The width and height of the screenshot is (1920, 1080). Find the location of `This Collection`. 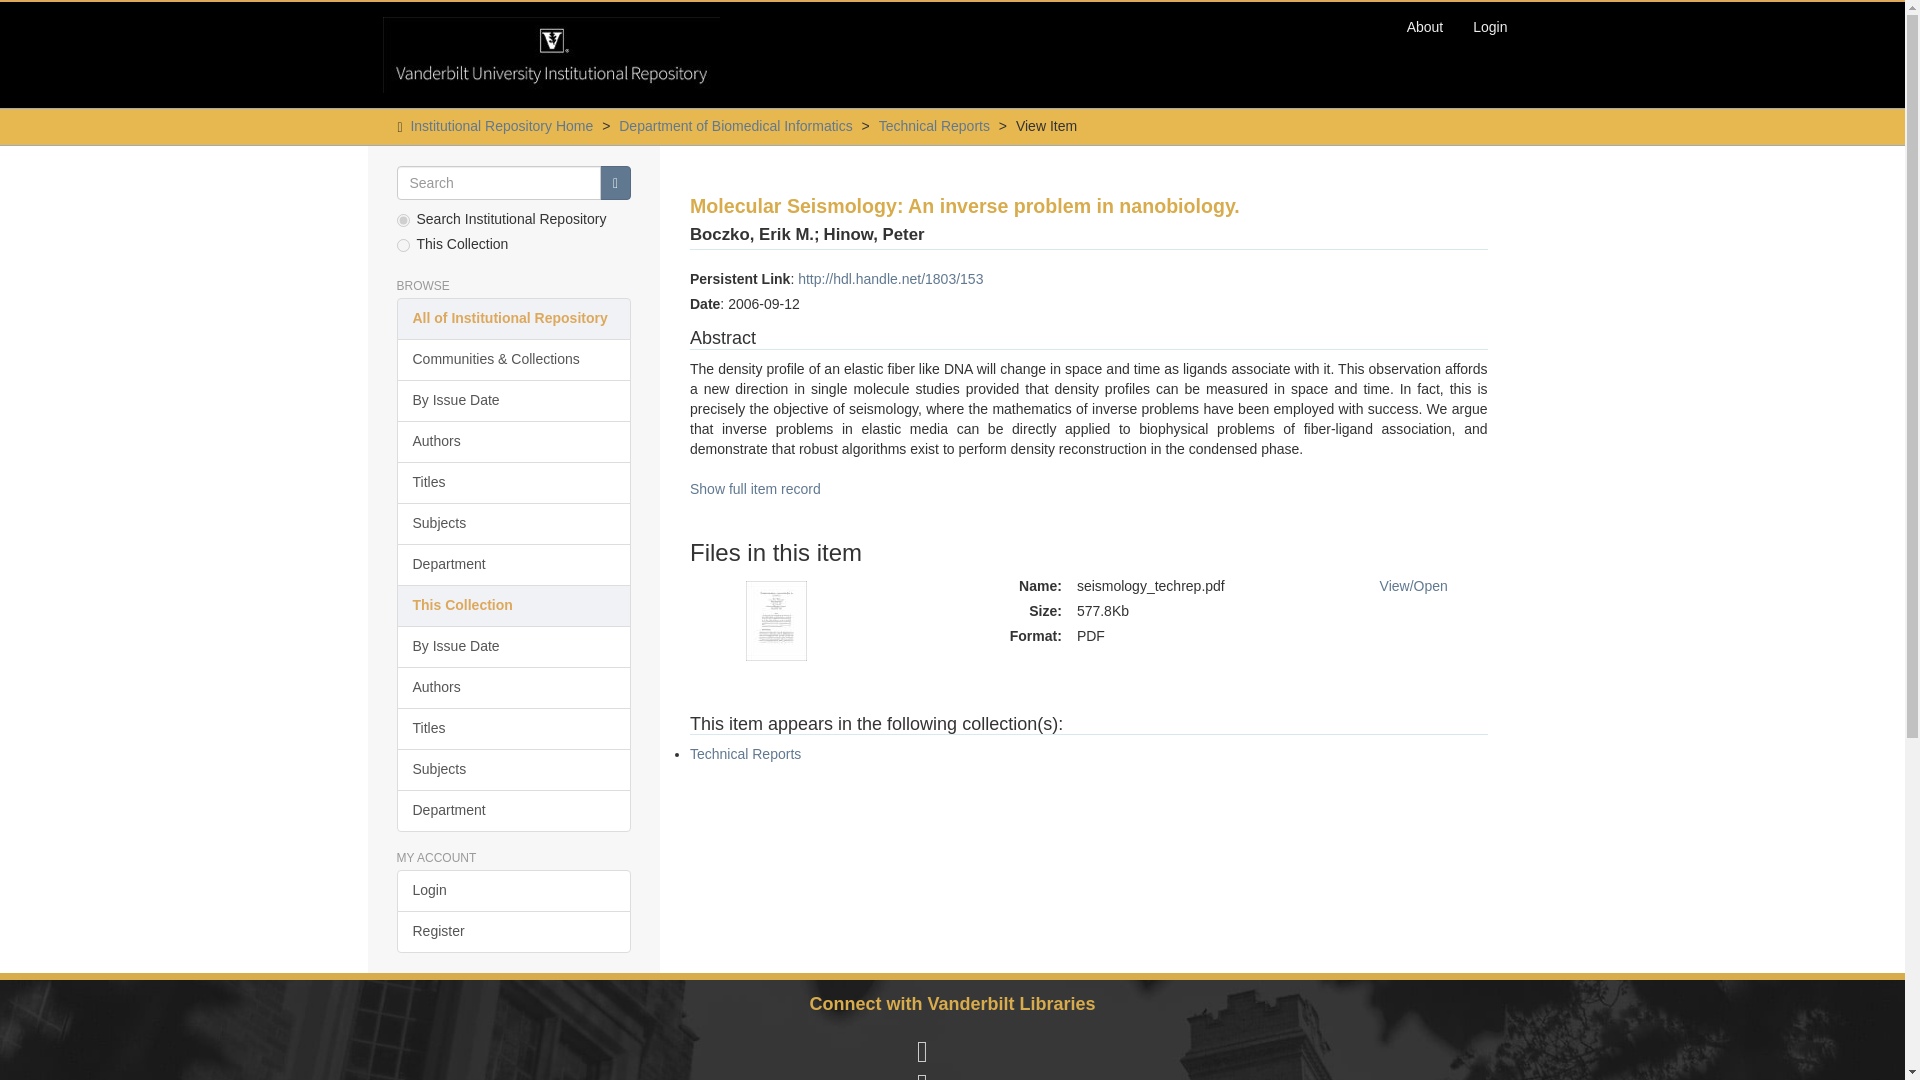

This Collection is located at coordinates (513, 606).